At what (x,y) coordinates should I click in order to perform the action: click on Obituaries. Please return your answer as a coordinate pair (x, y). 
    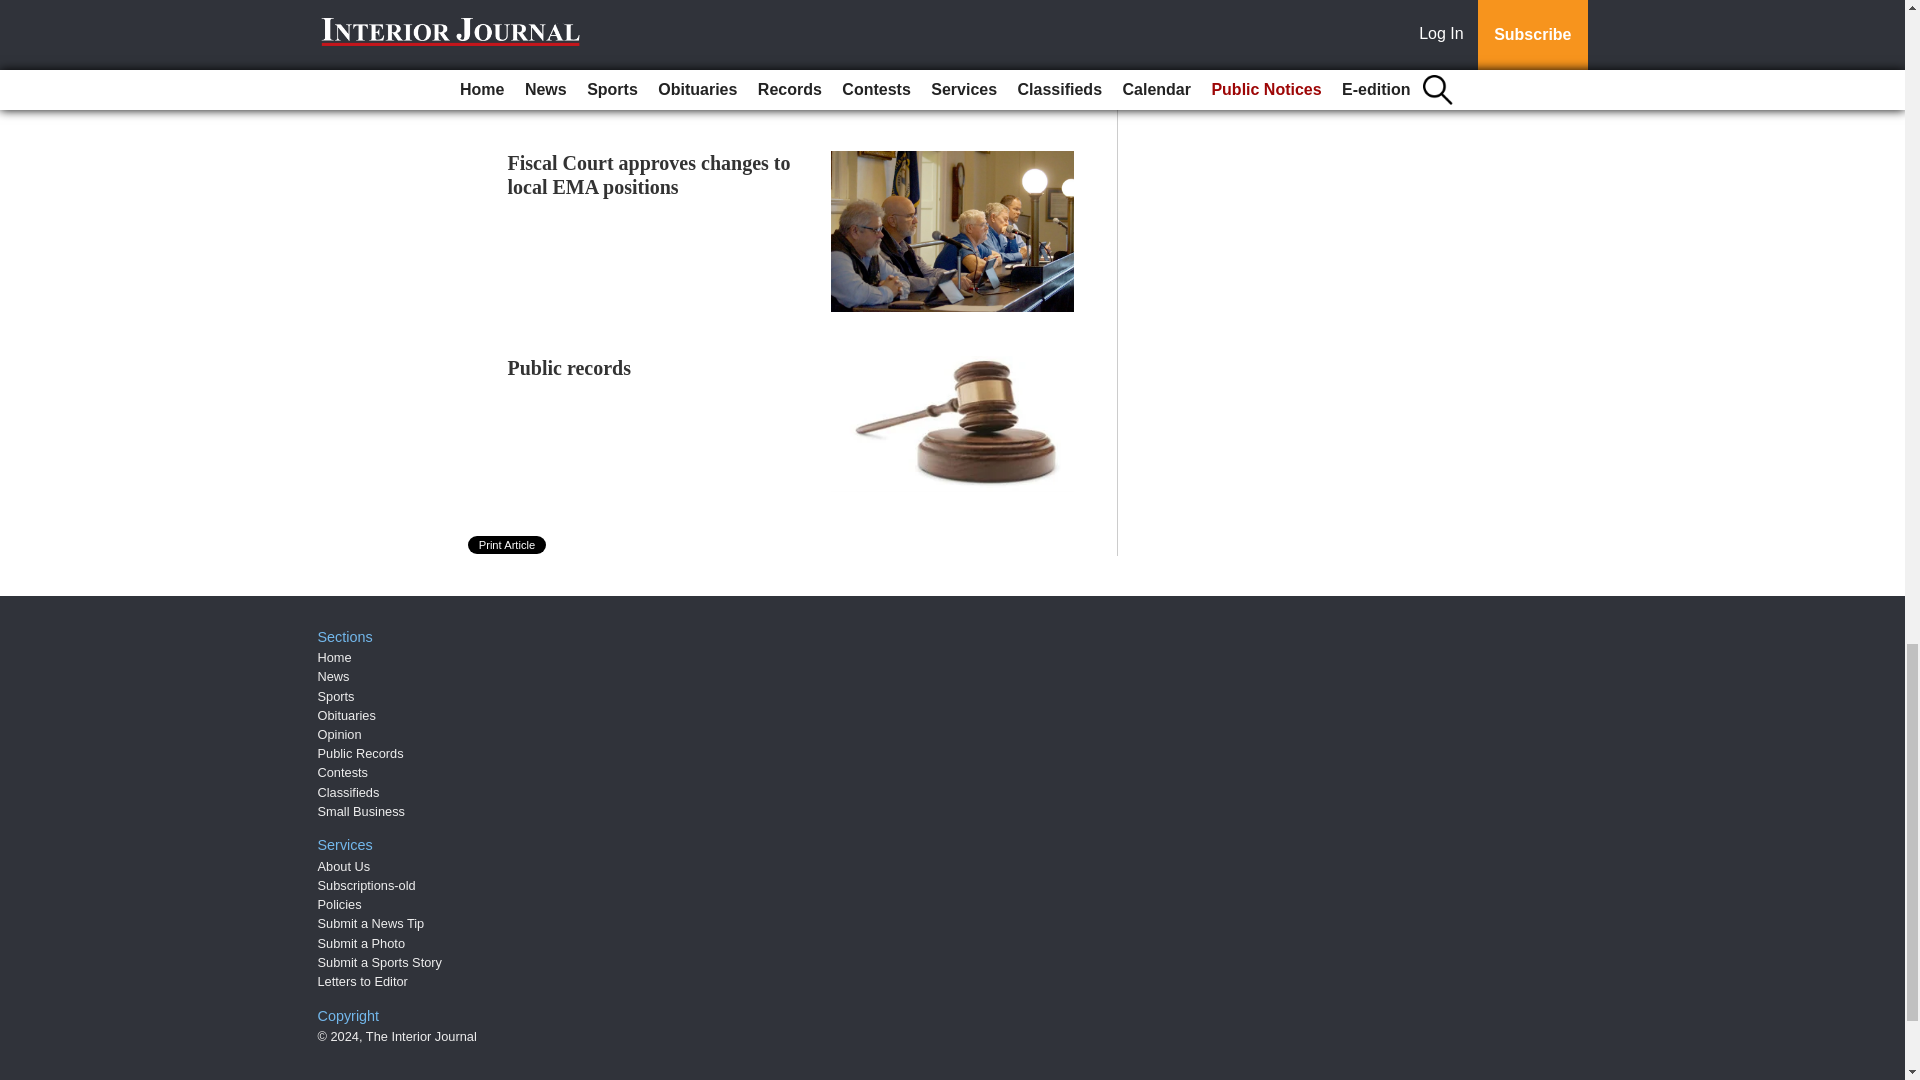
    Looking at the image, I should click on (347, 715).